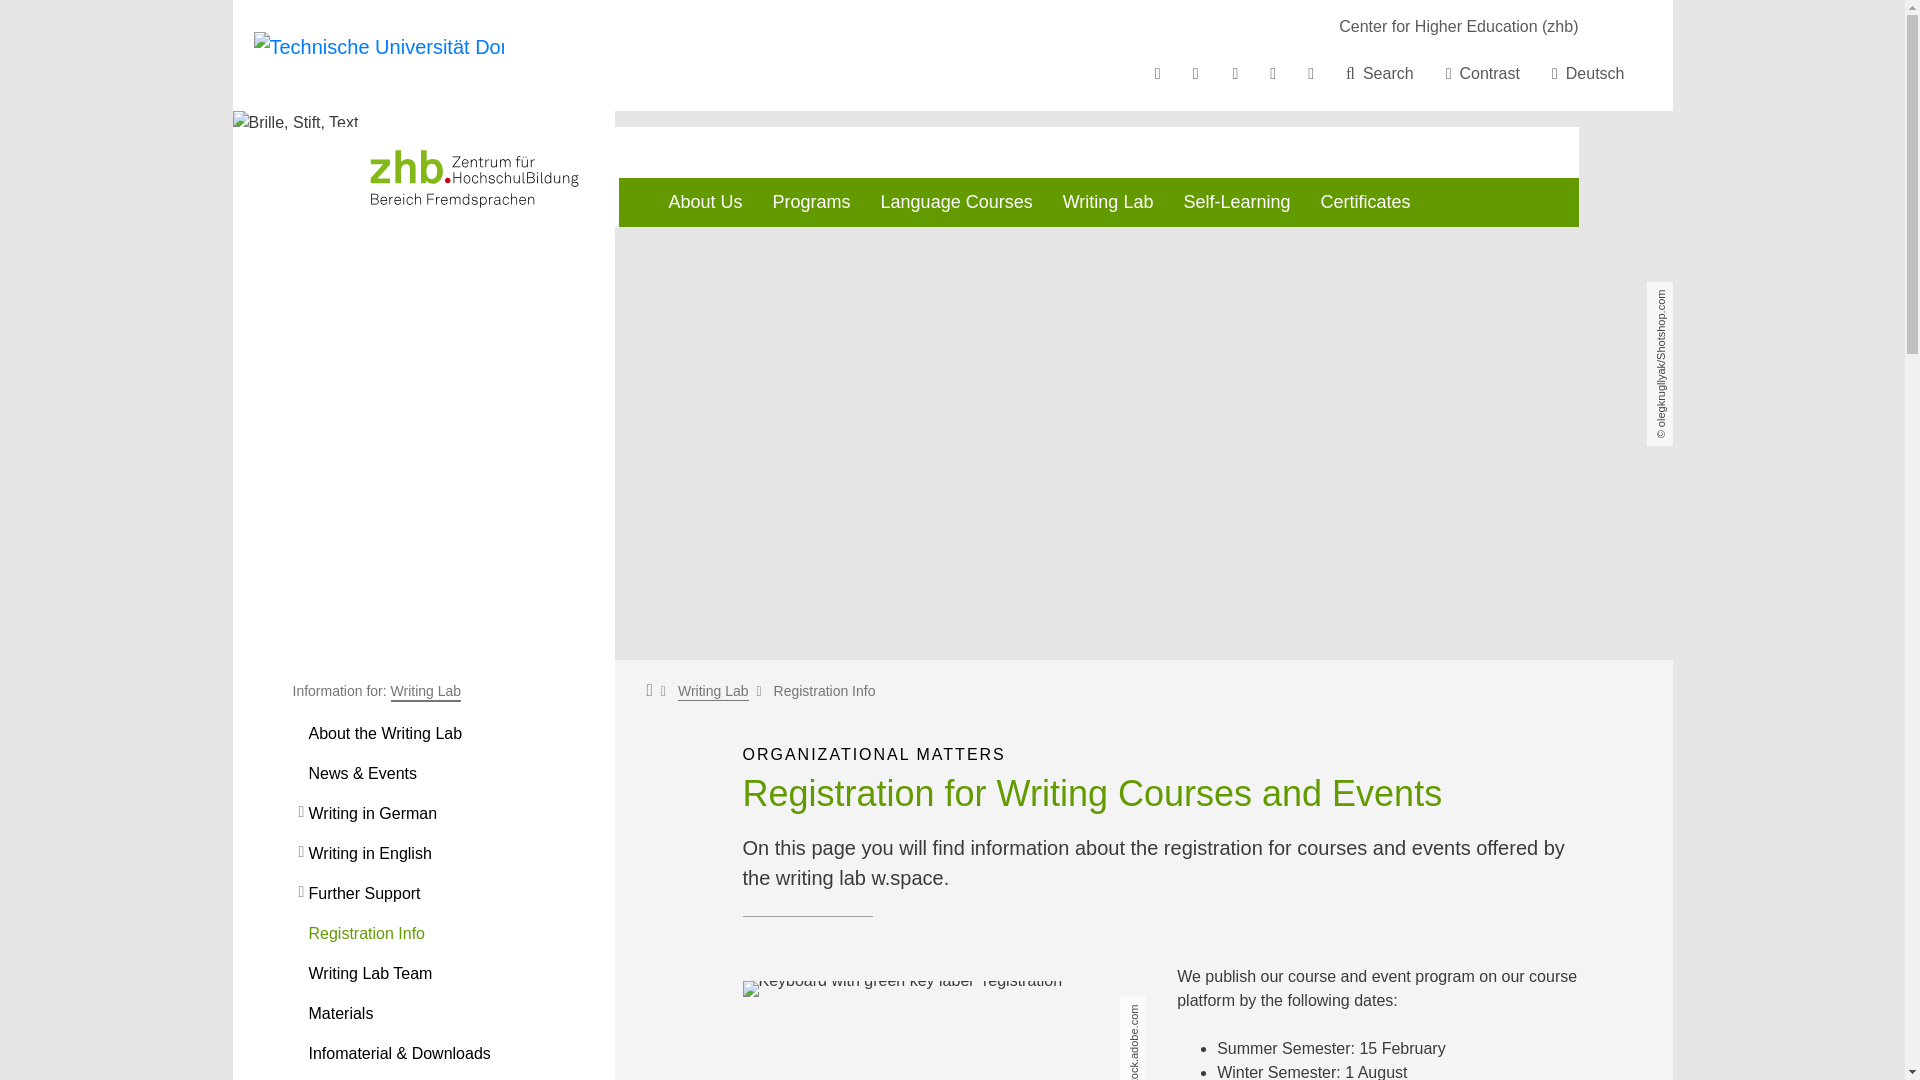  I want to click on Contrast, so click(1483, 74).